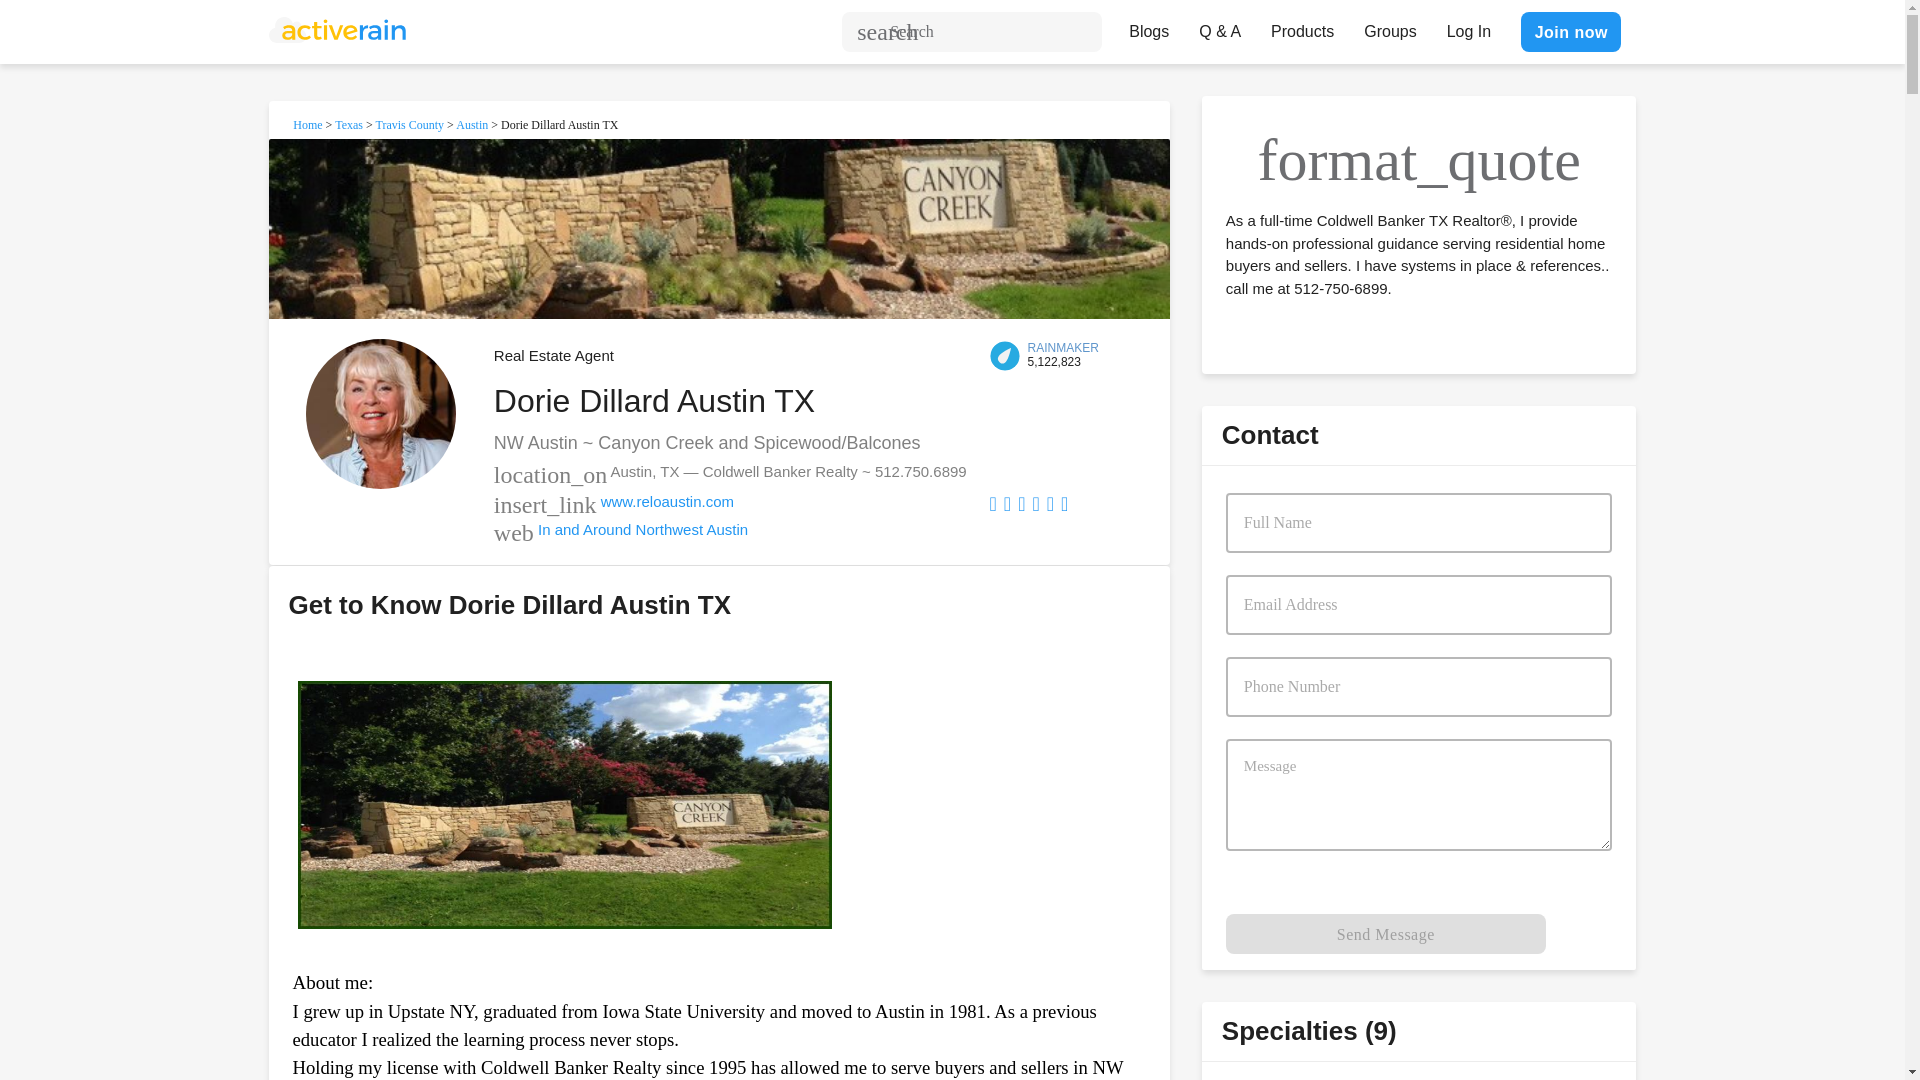 The image size is (1920, 1080). I want to click on Blogs, so click(1148, 26).